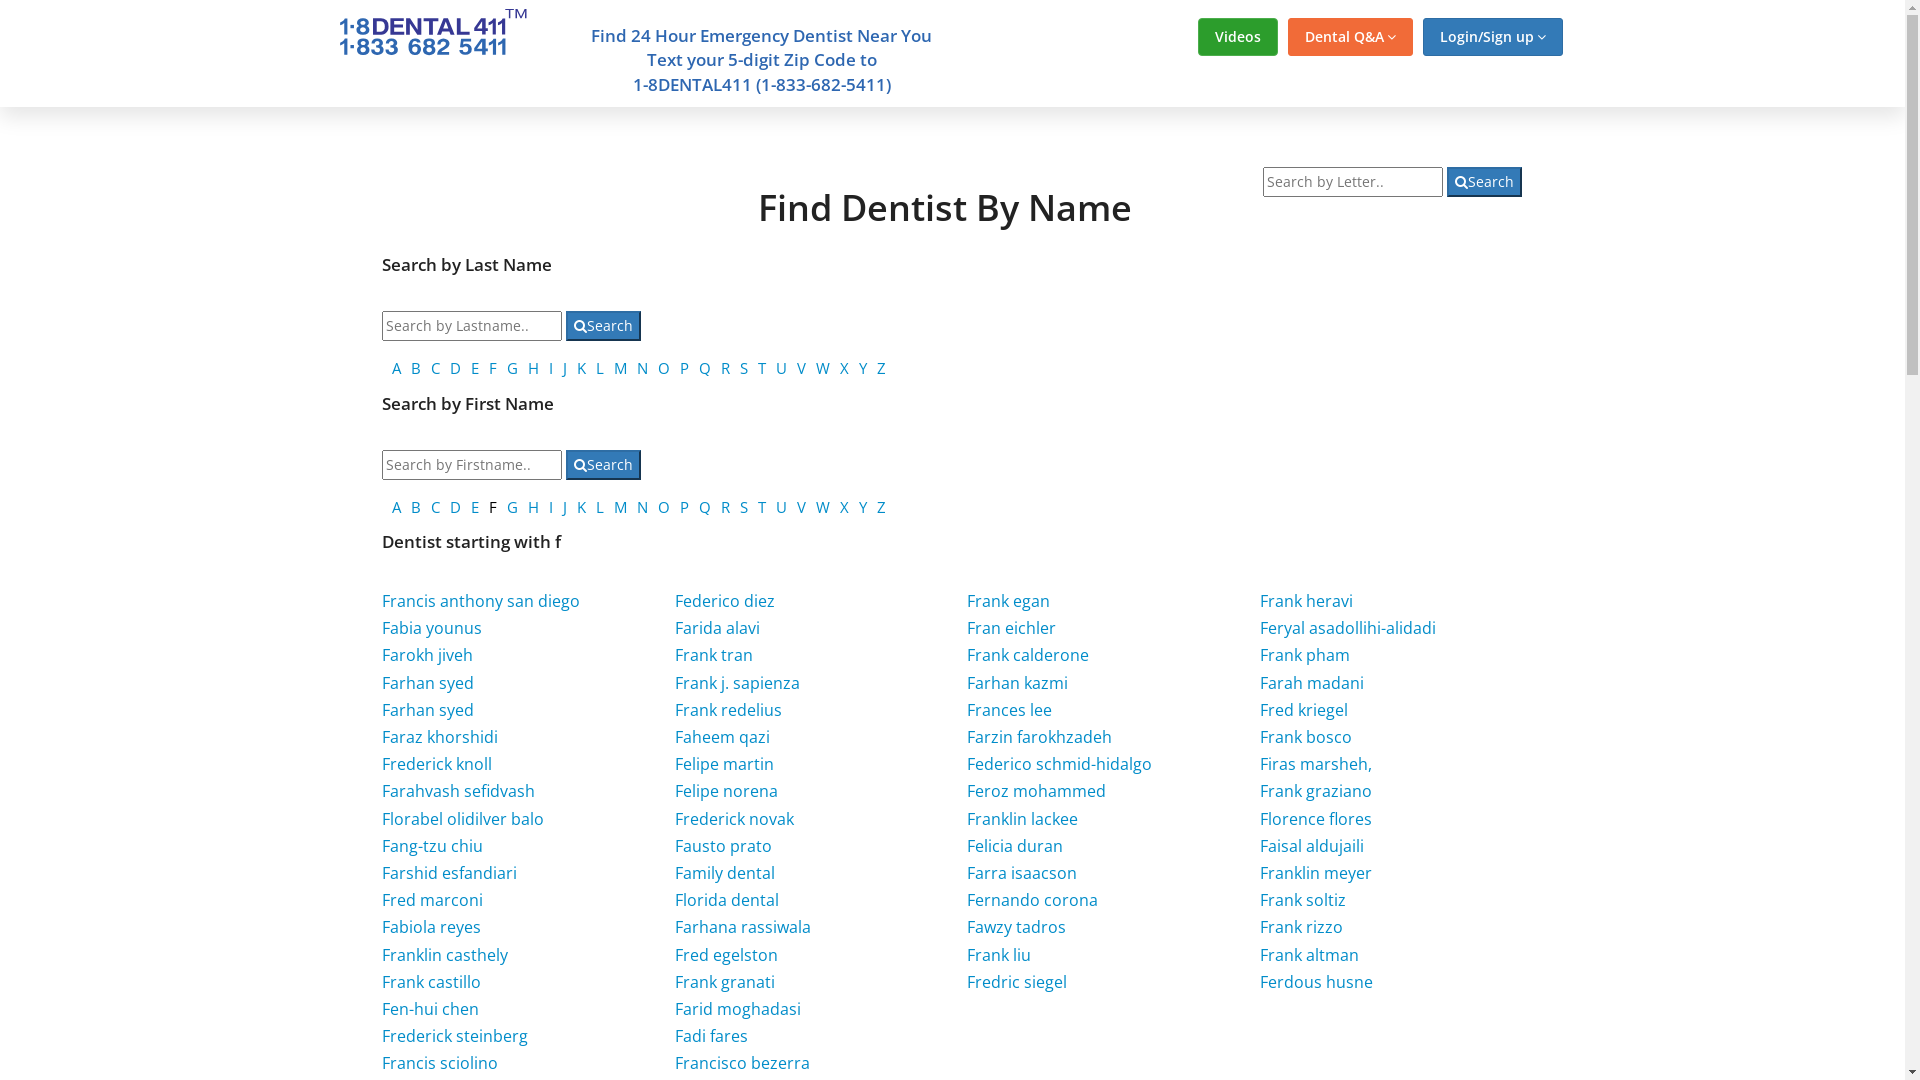 Image resolution: width=1920 pixels, height=1080 pixels. What do you see at coordinates (551, 507) in the screenshot?
I see `I` at bounding box center [551, 507].